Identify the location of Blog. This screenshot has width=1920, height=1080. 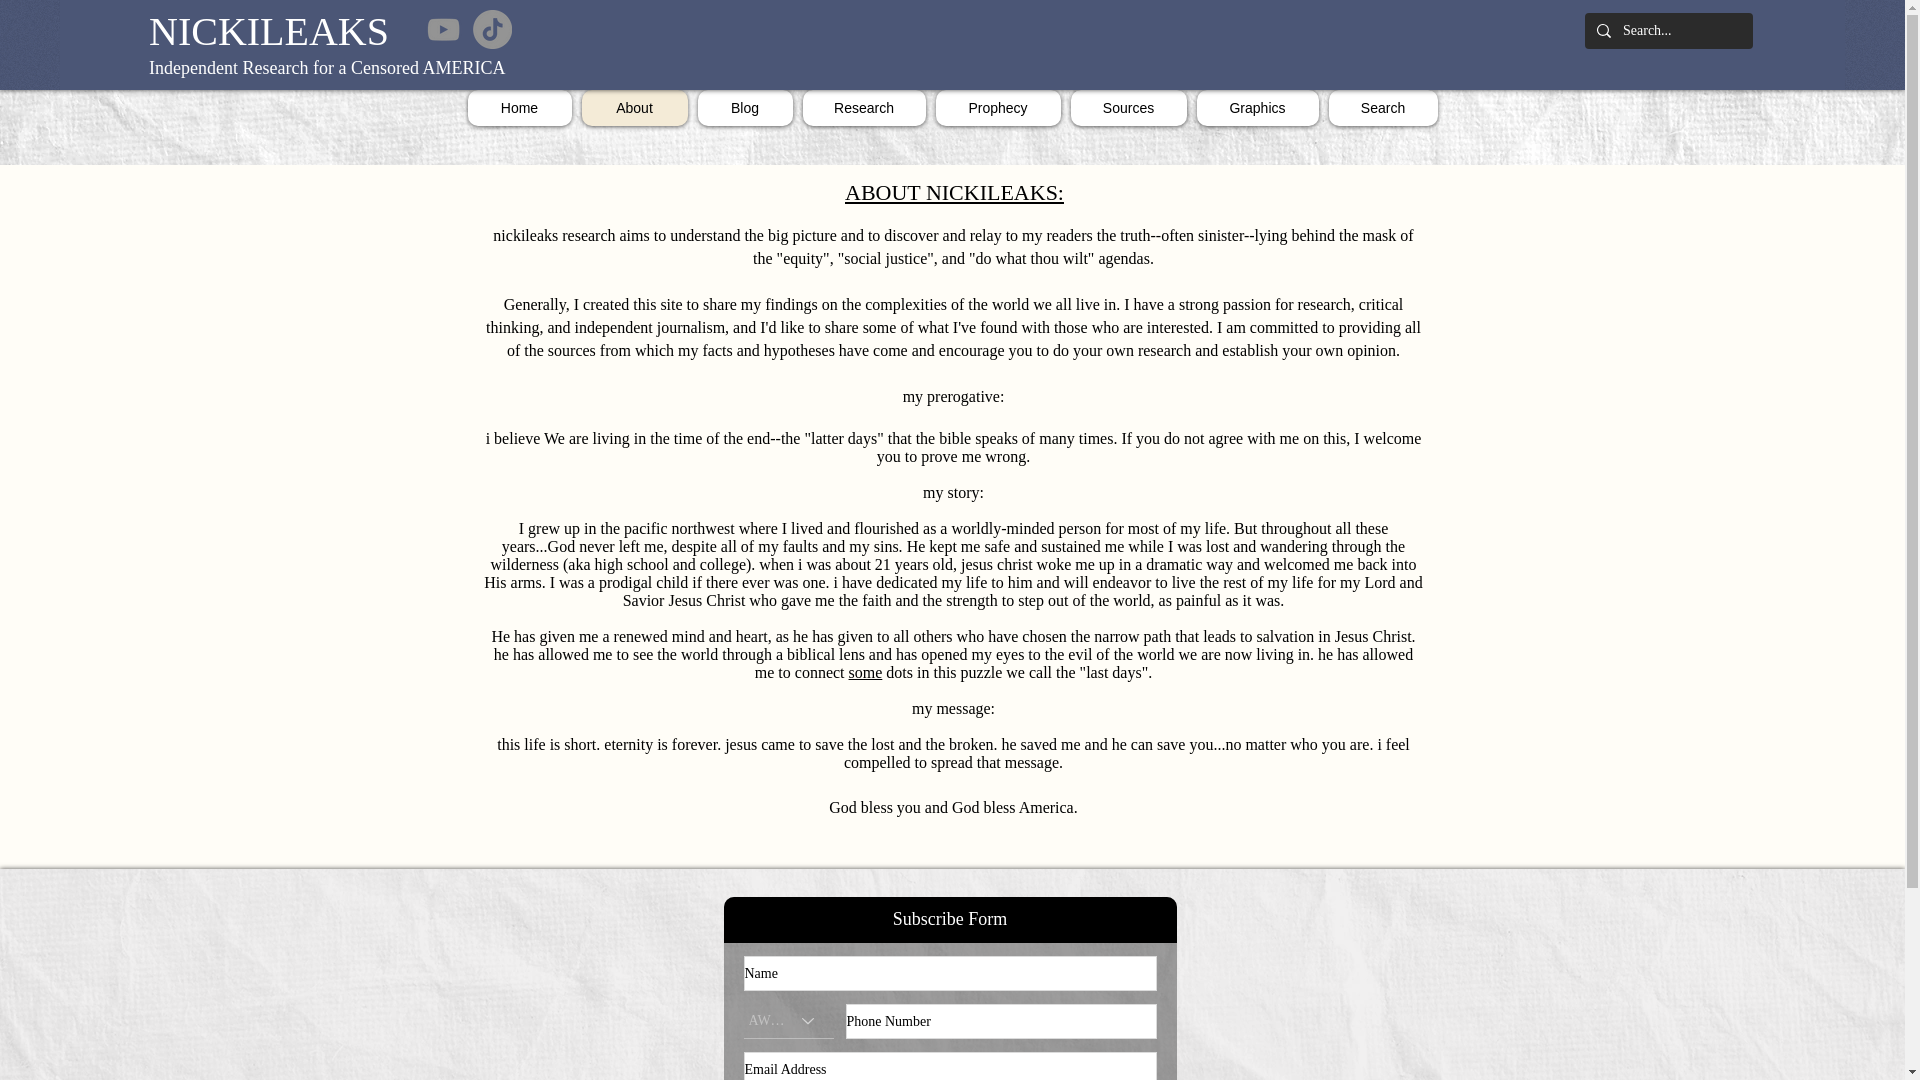
(745, 108).